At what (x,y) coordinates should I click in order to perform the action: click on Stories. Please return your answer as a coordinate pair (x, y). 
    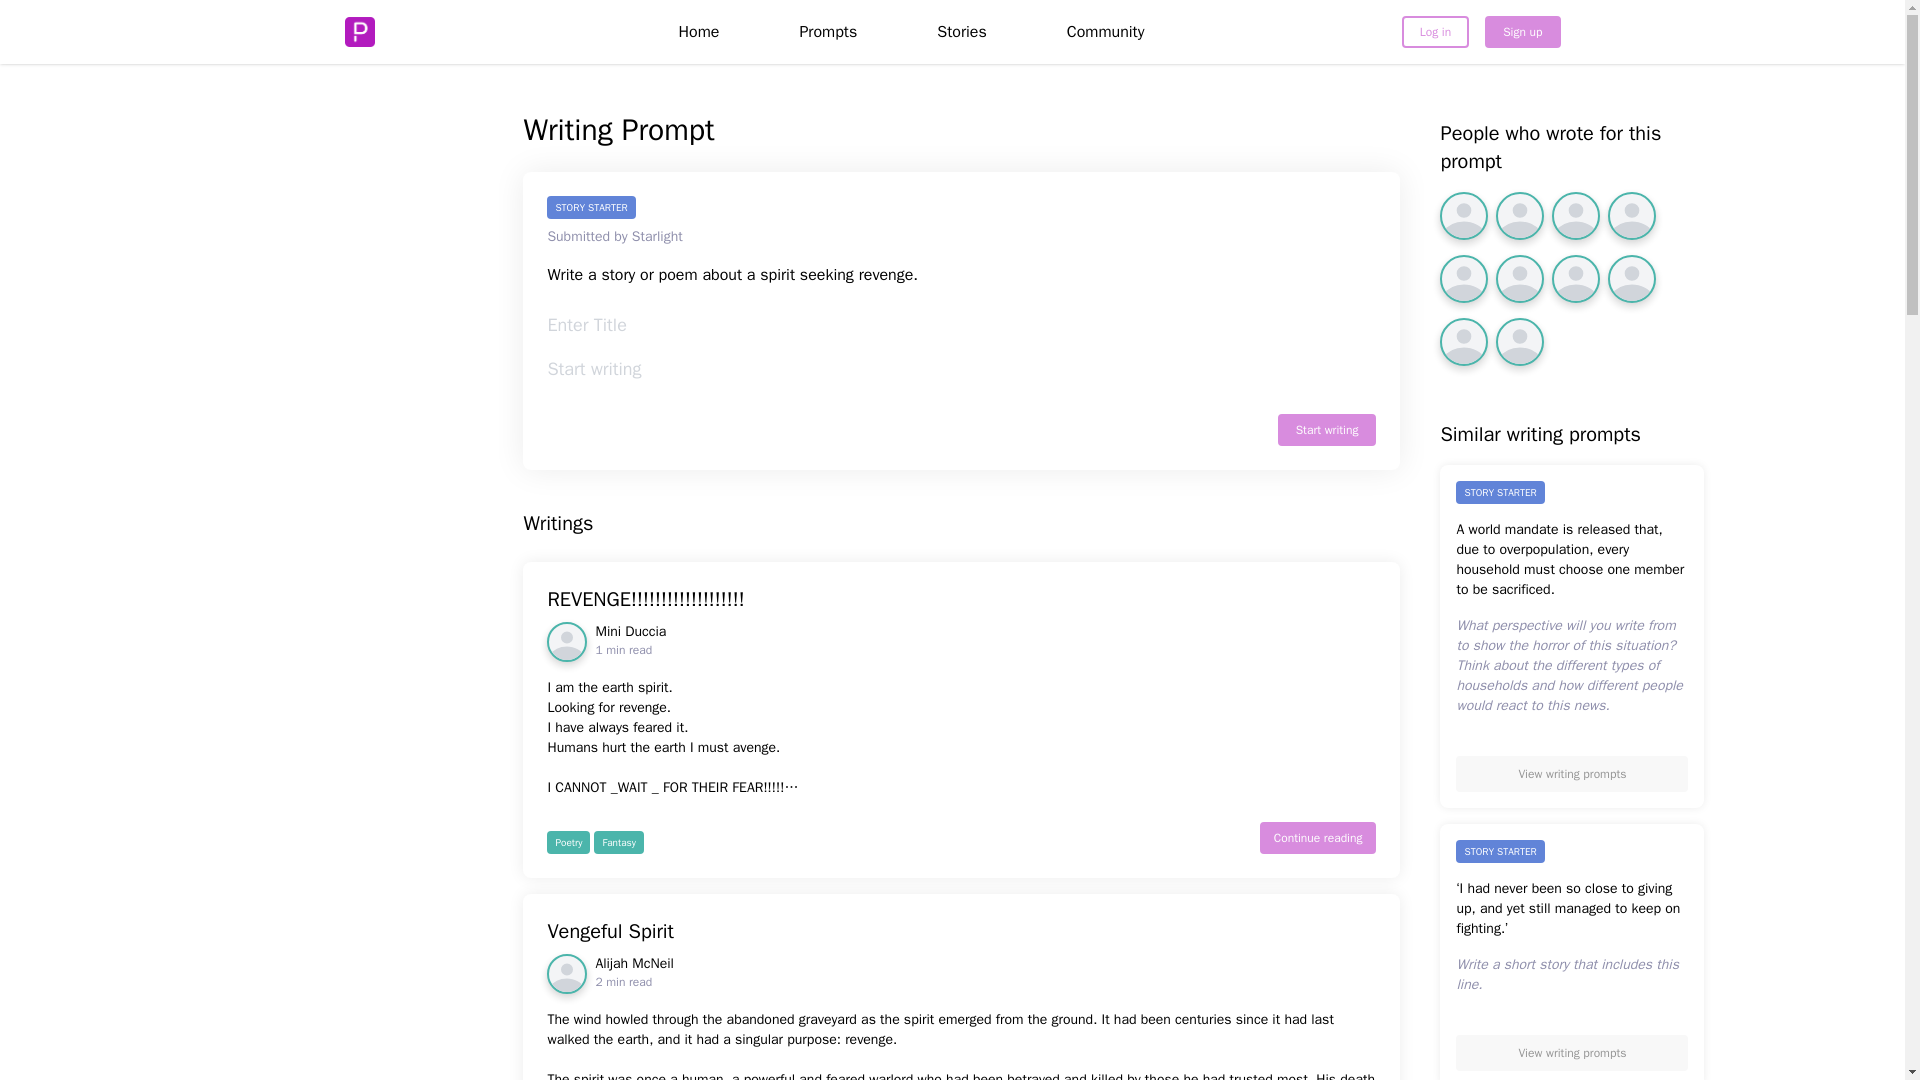
    Looking at the image, I should click on (634, 973).